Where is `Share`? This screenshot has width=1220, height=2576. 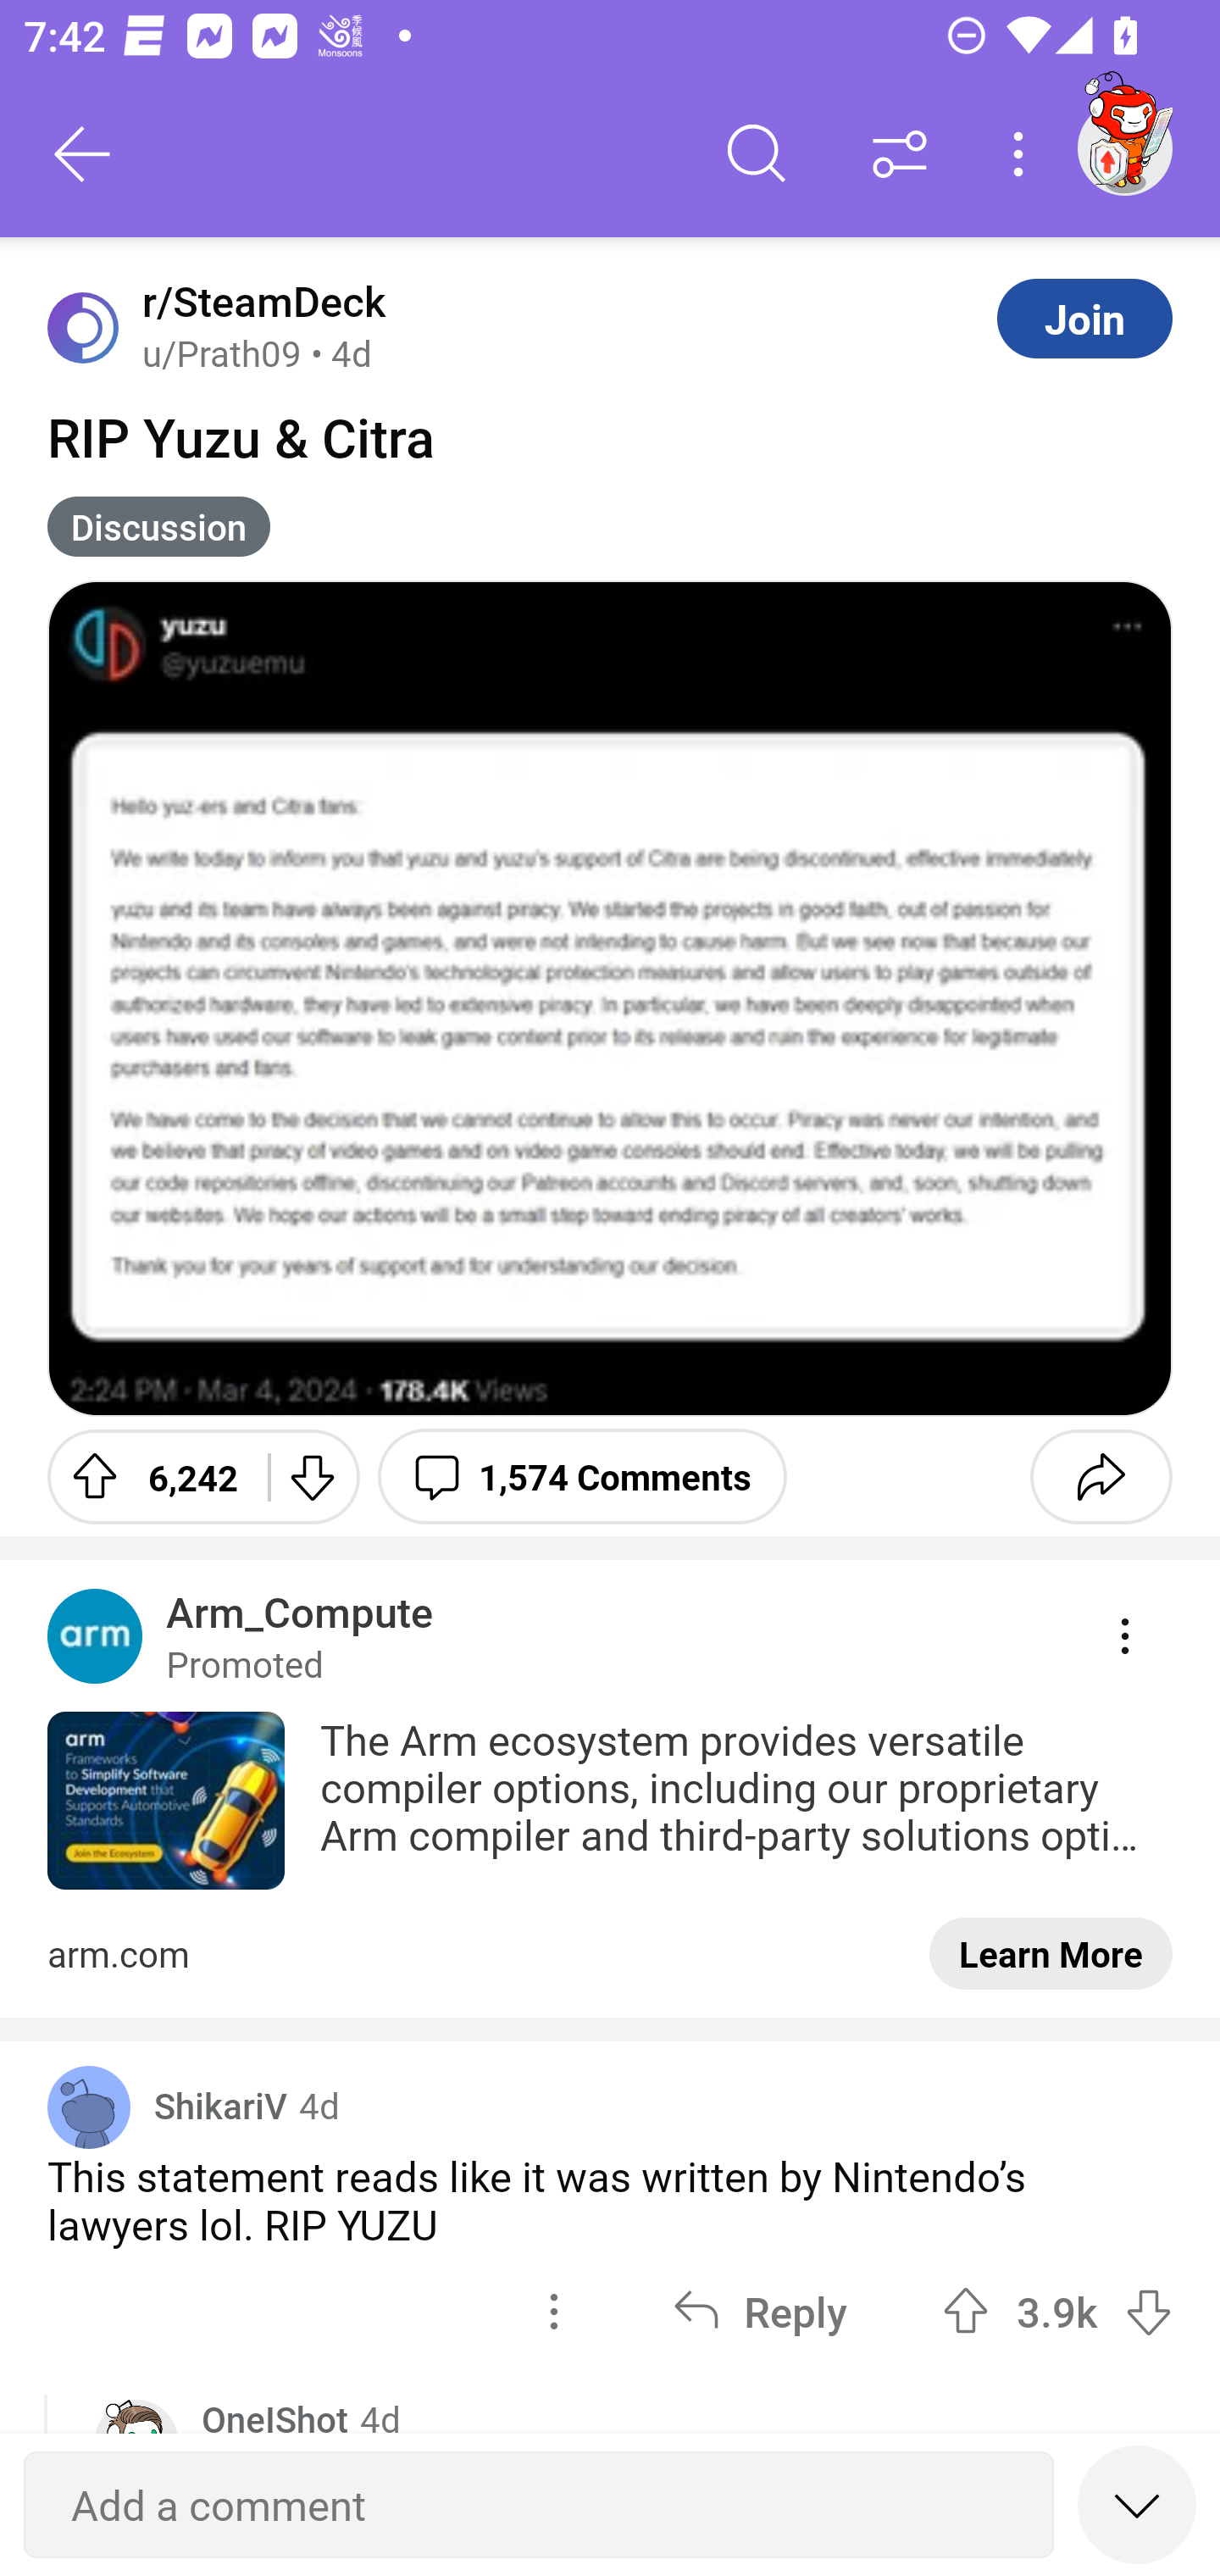 Share is located at coordinates (1101, 1476).